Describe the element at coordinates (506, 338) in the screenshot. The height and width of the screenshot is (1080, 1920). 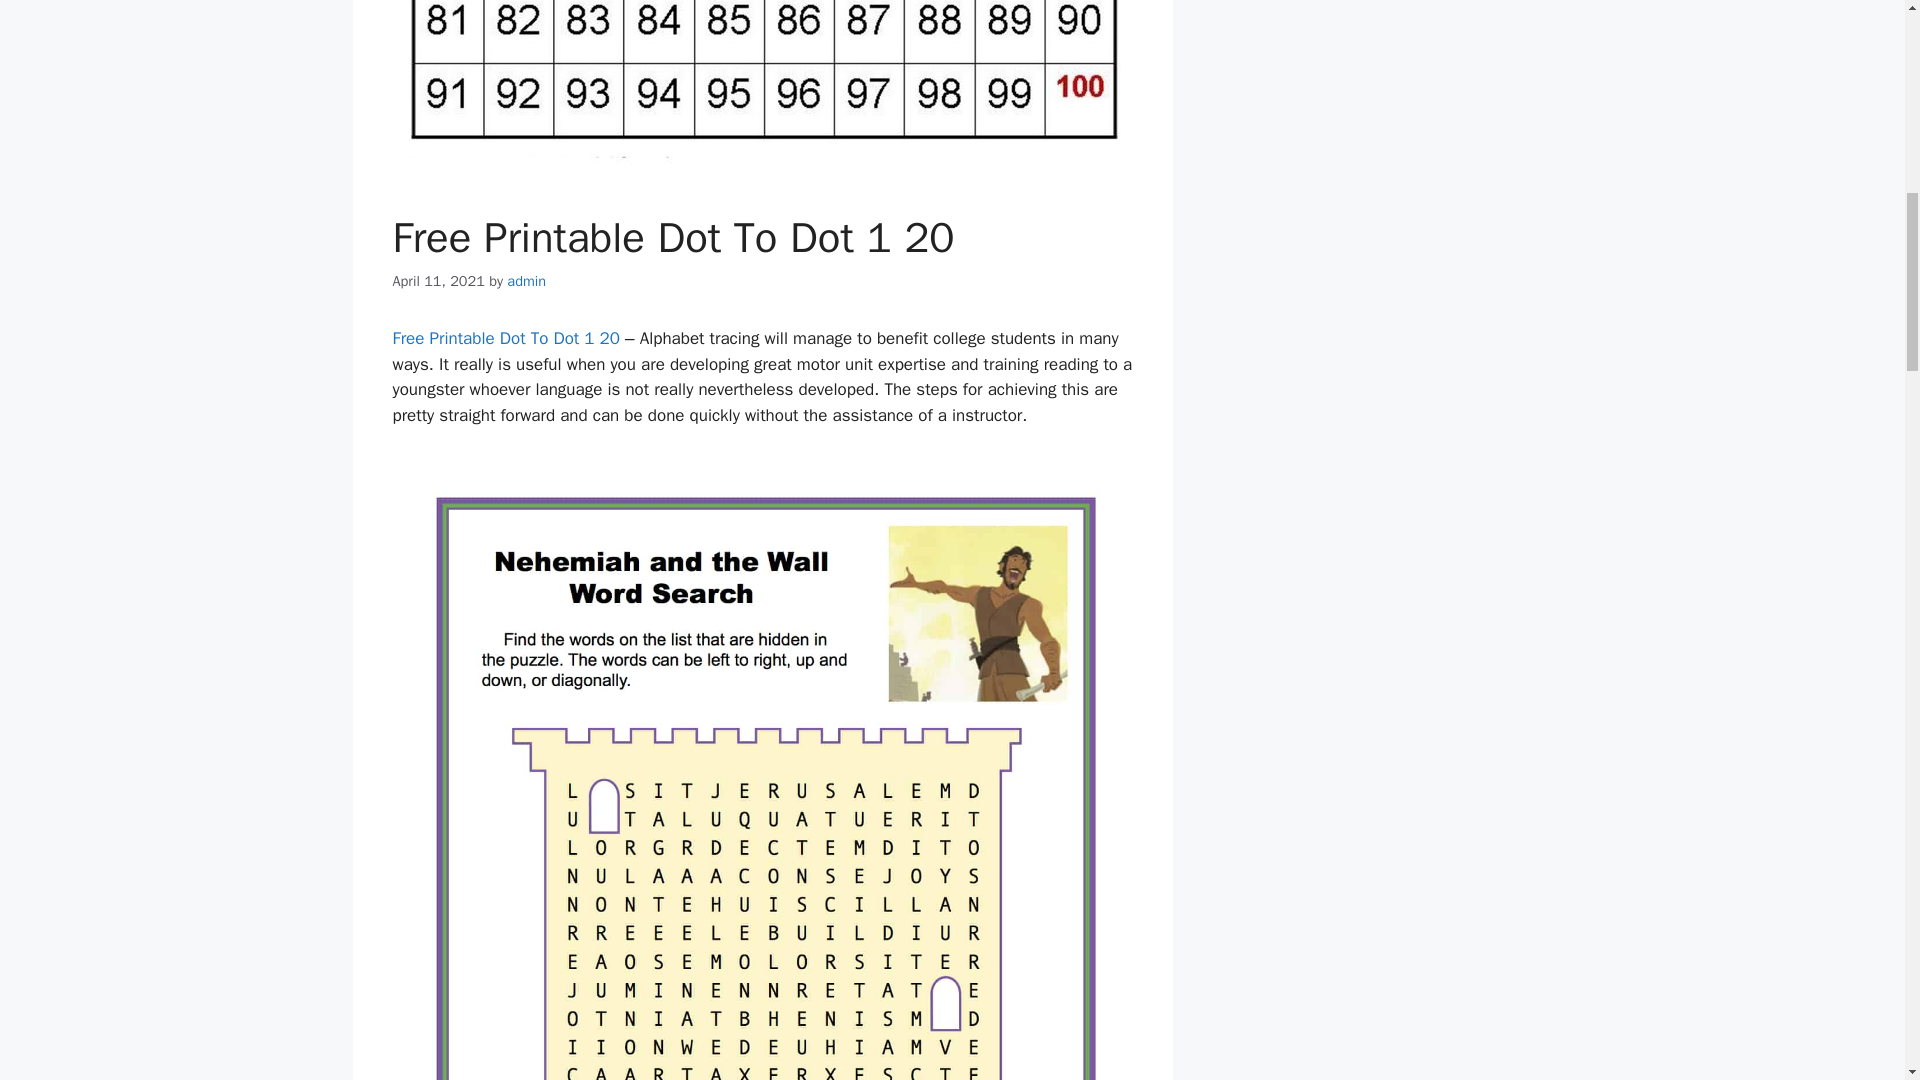
I see `Free Printable Dot To Dot 1 20` at that location.